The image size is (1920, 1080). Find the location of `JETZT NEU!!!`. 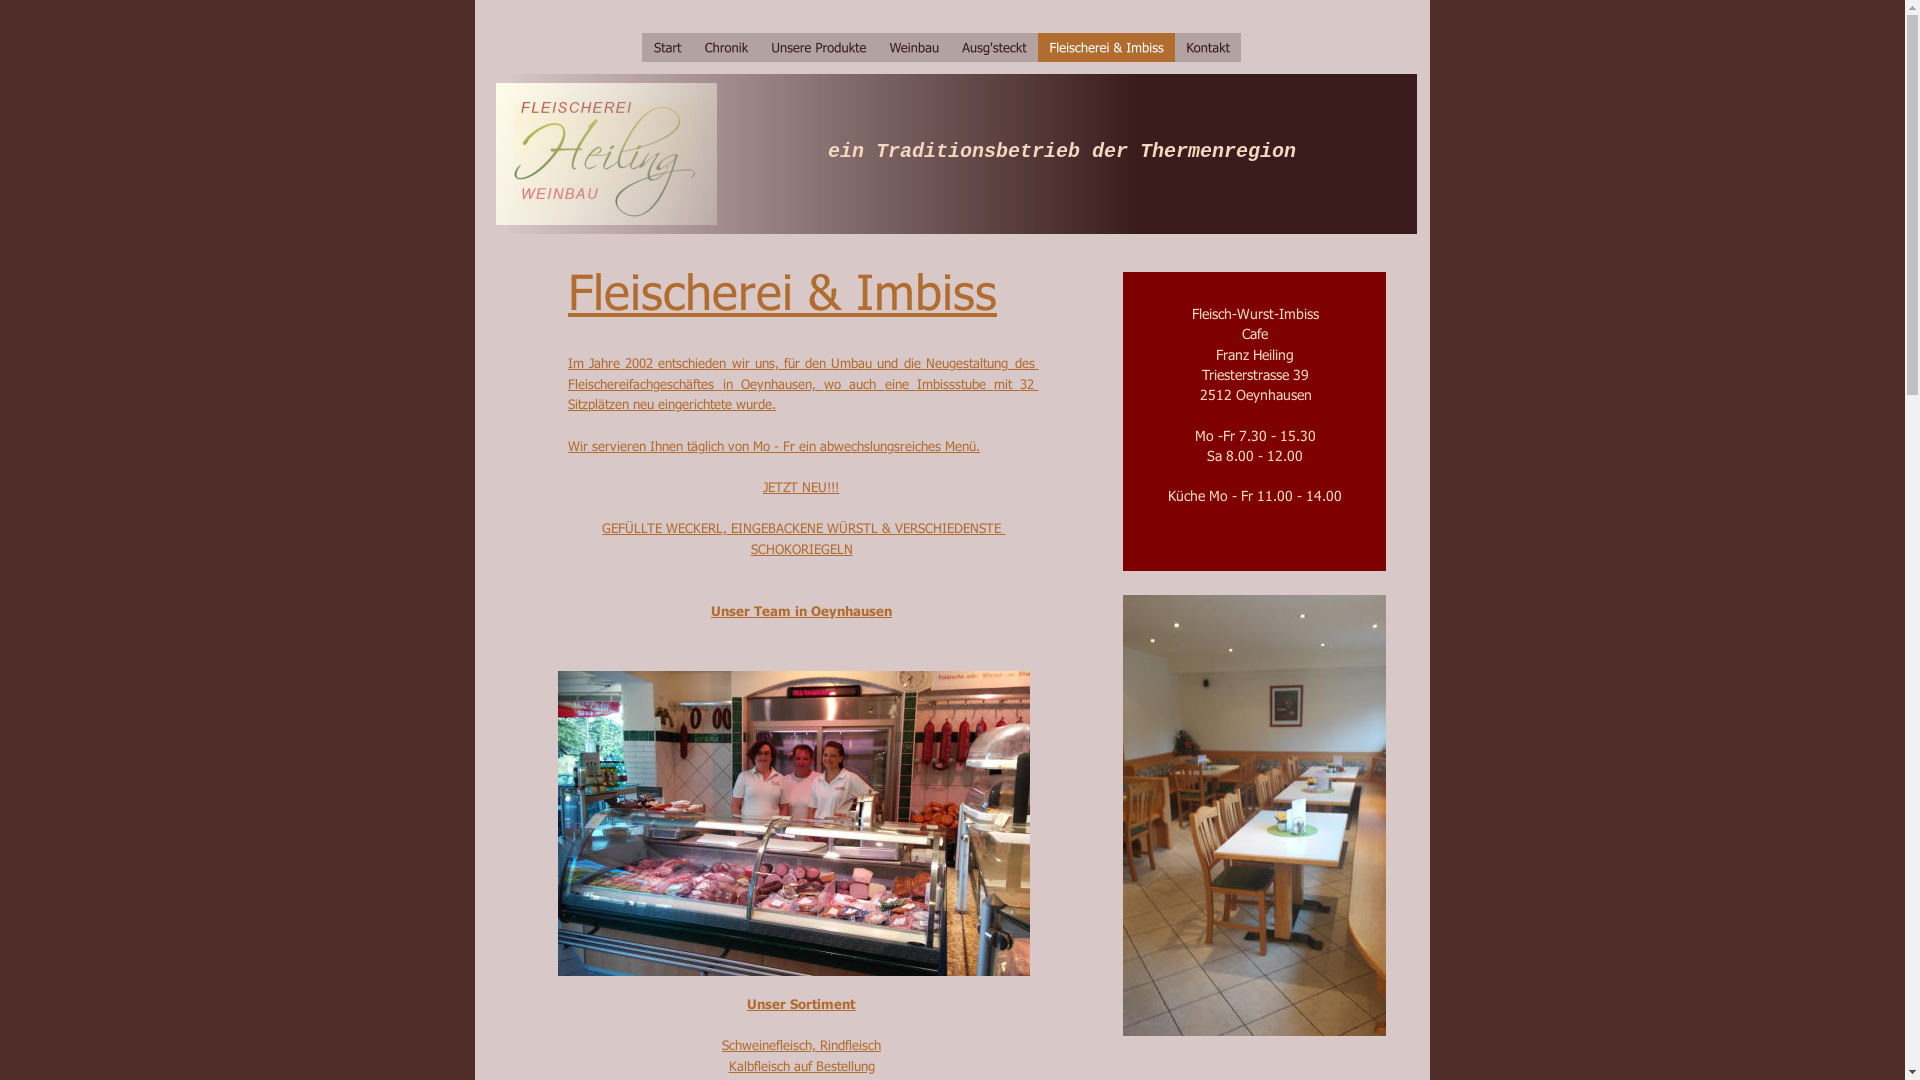

JETZT NEU!!! is located at coordinates (801, 487).